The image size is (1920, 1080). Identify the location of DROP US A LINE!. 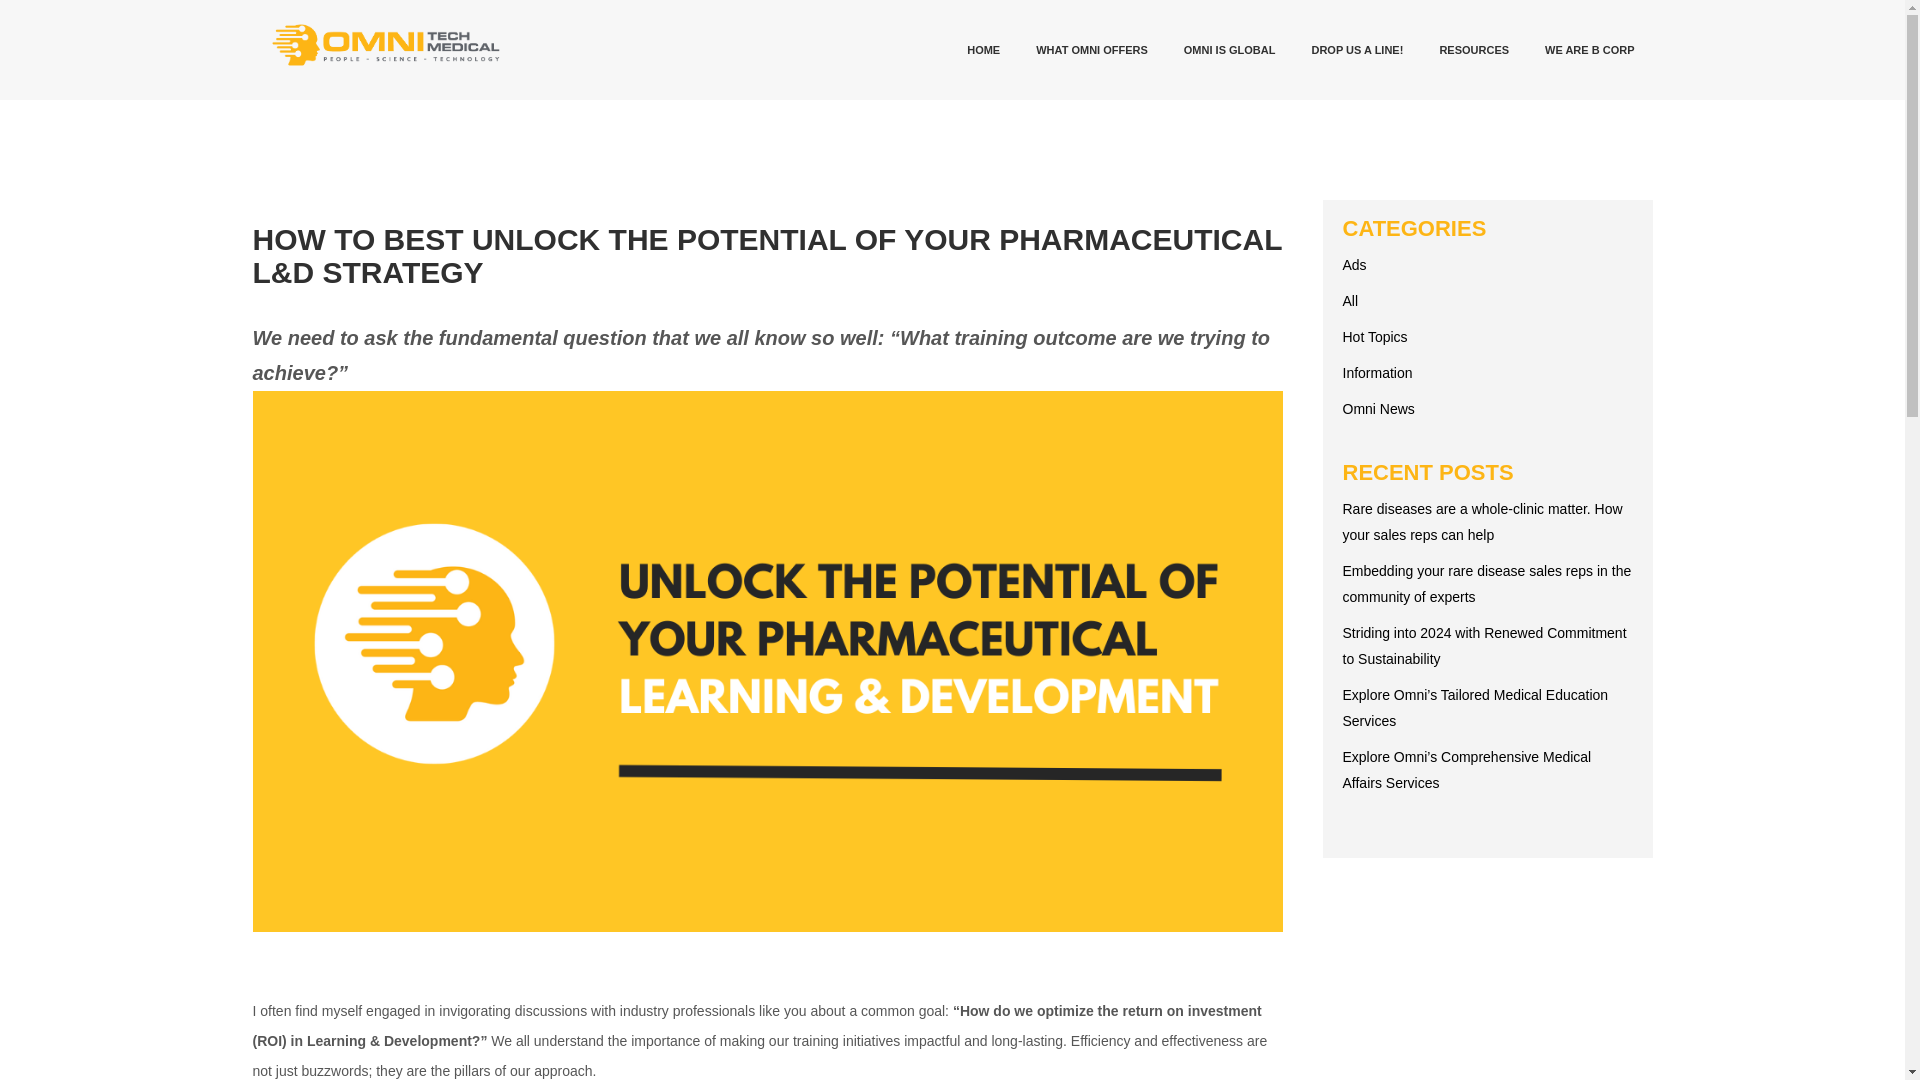
(1356, 50).